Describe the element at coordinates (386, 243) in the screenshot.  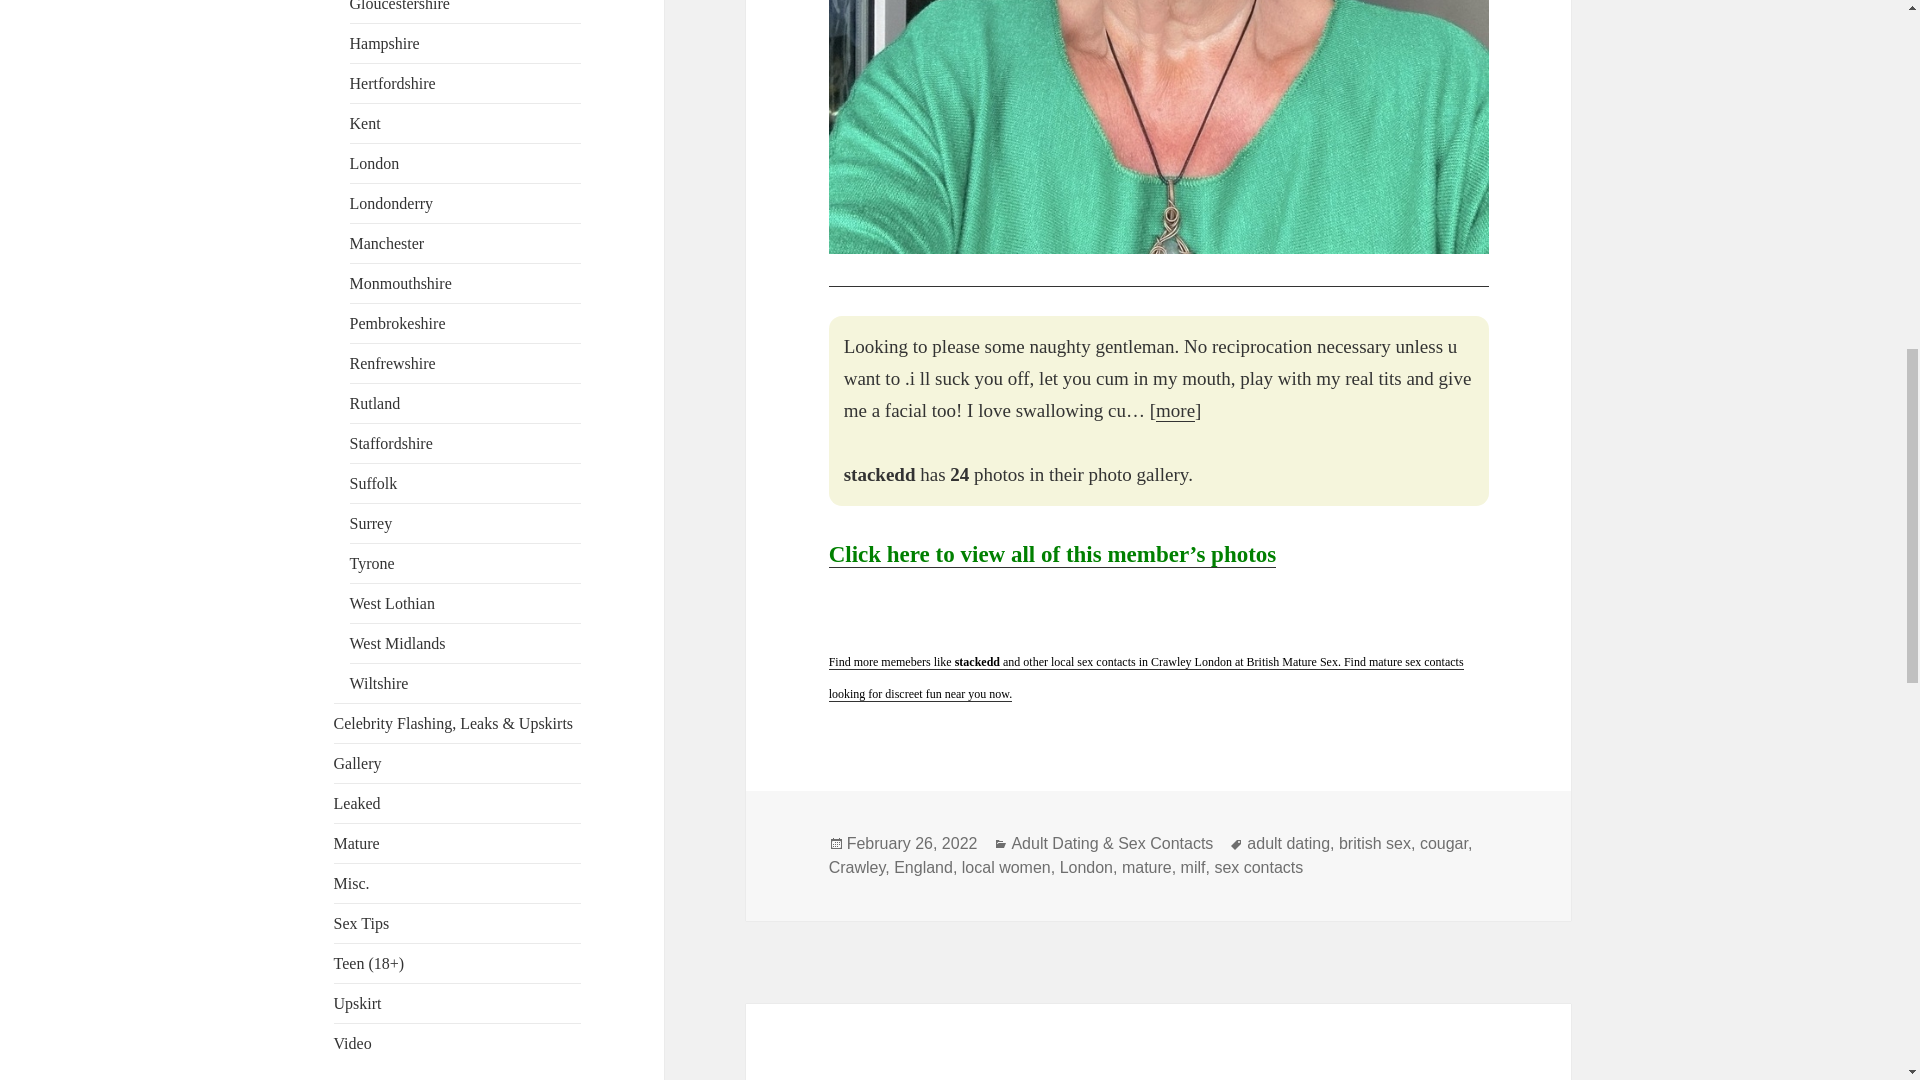
I see `Manchester` at that location.